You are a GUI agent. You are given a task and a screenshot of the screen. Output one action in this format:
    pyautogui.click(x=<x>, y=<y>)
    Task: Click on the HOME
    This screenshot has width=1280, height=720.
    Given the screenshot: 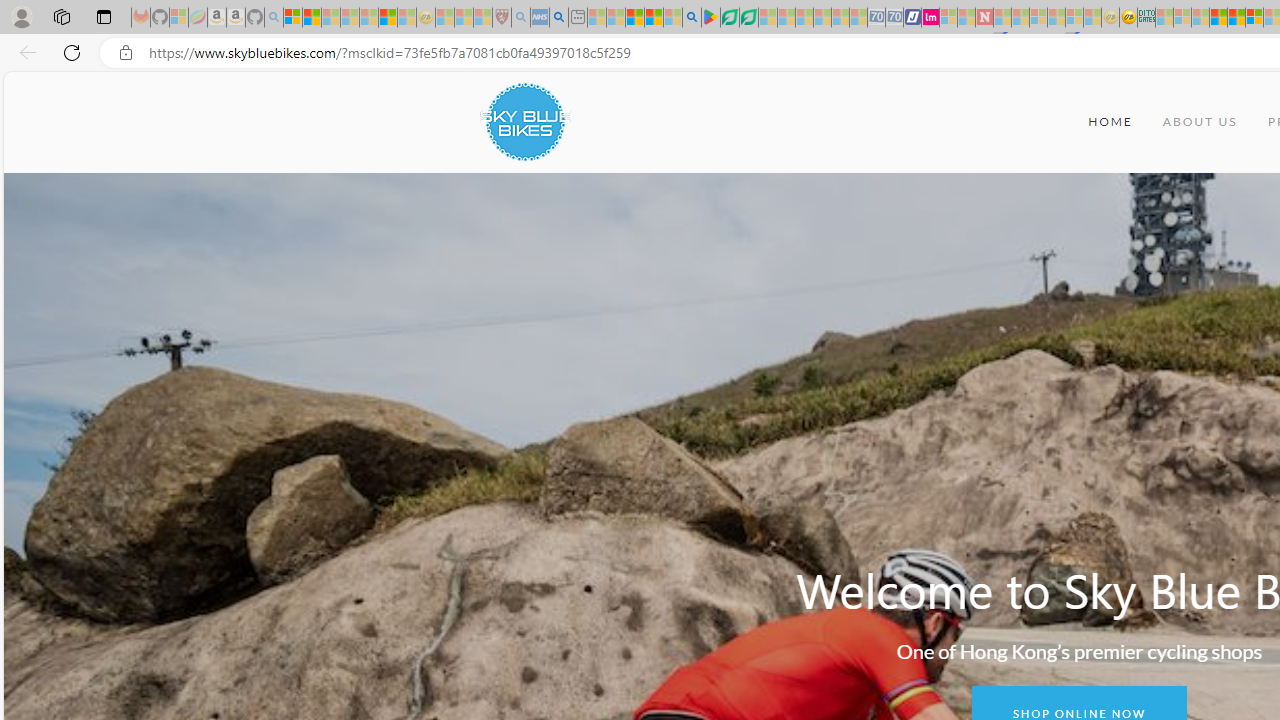 What is the action you would take?
    pyautogui.click(x=1110, y=122)
    